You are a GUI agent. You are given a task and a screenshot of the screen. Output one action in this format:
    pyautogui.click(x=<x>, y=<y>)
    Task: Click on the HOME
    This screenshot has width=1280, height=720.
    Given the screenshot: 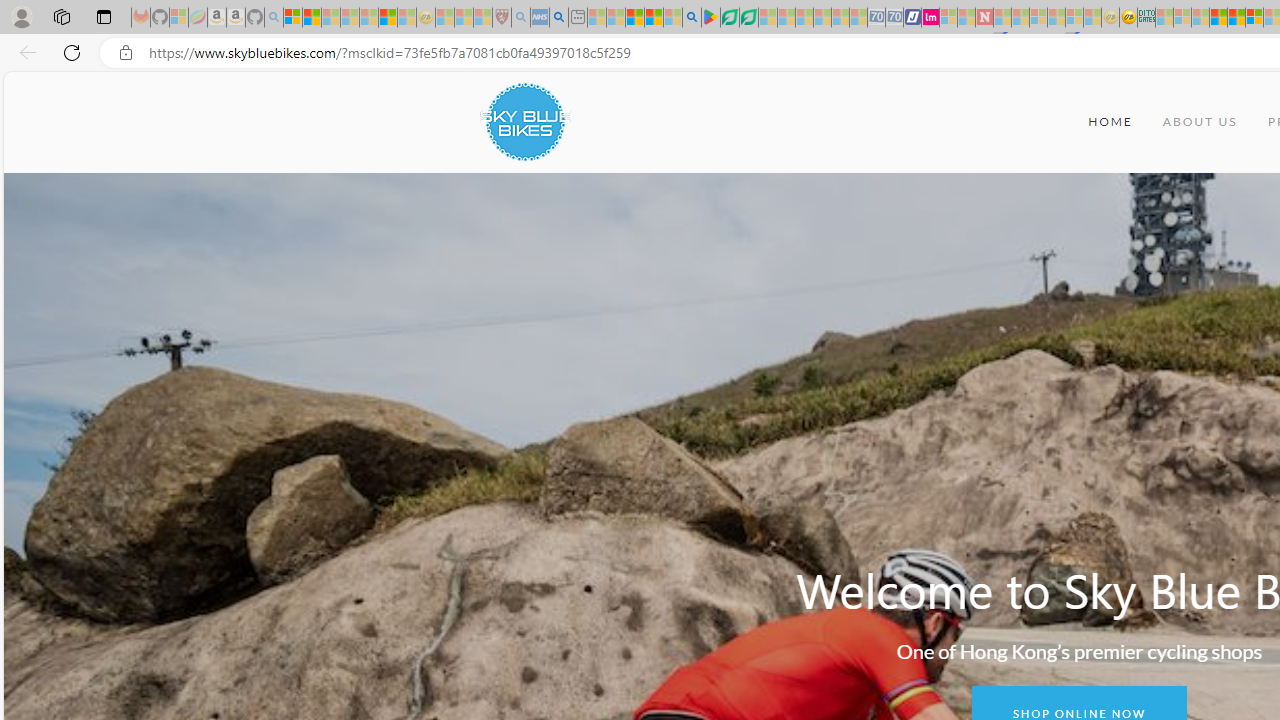 What is the action you would take?
    pyautogui.click(x=1110, y=122)
    